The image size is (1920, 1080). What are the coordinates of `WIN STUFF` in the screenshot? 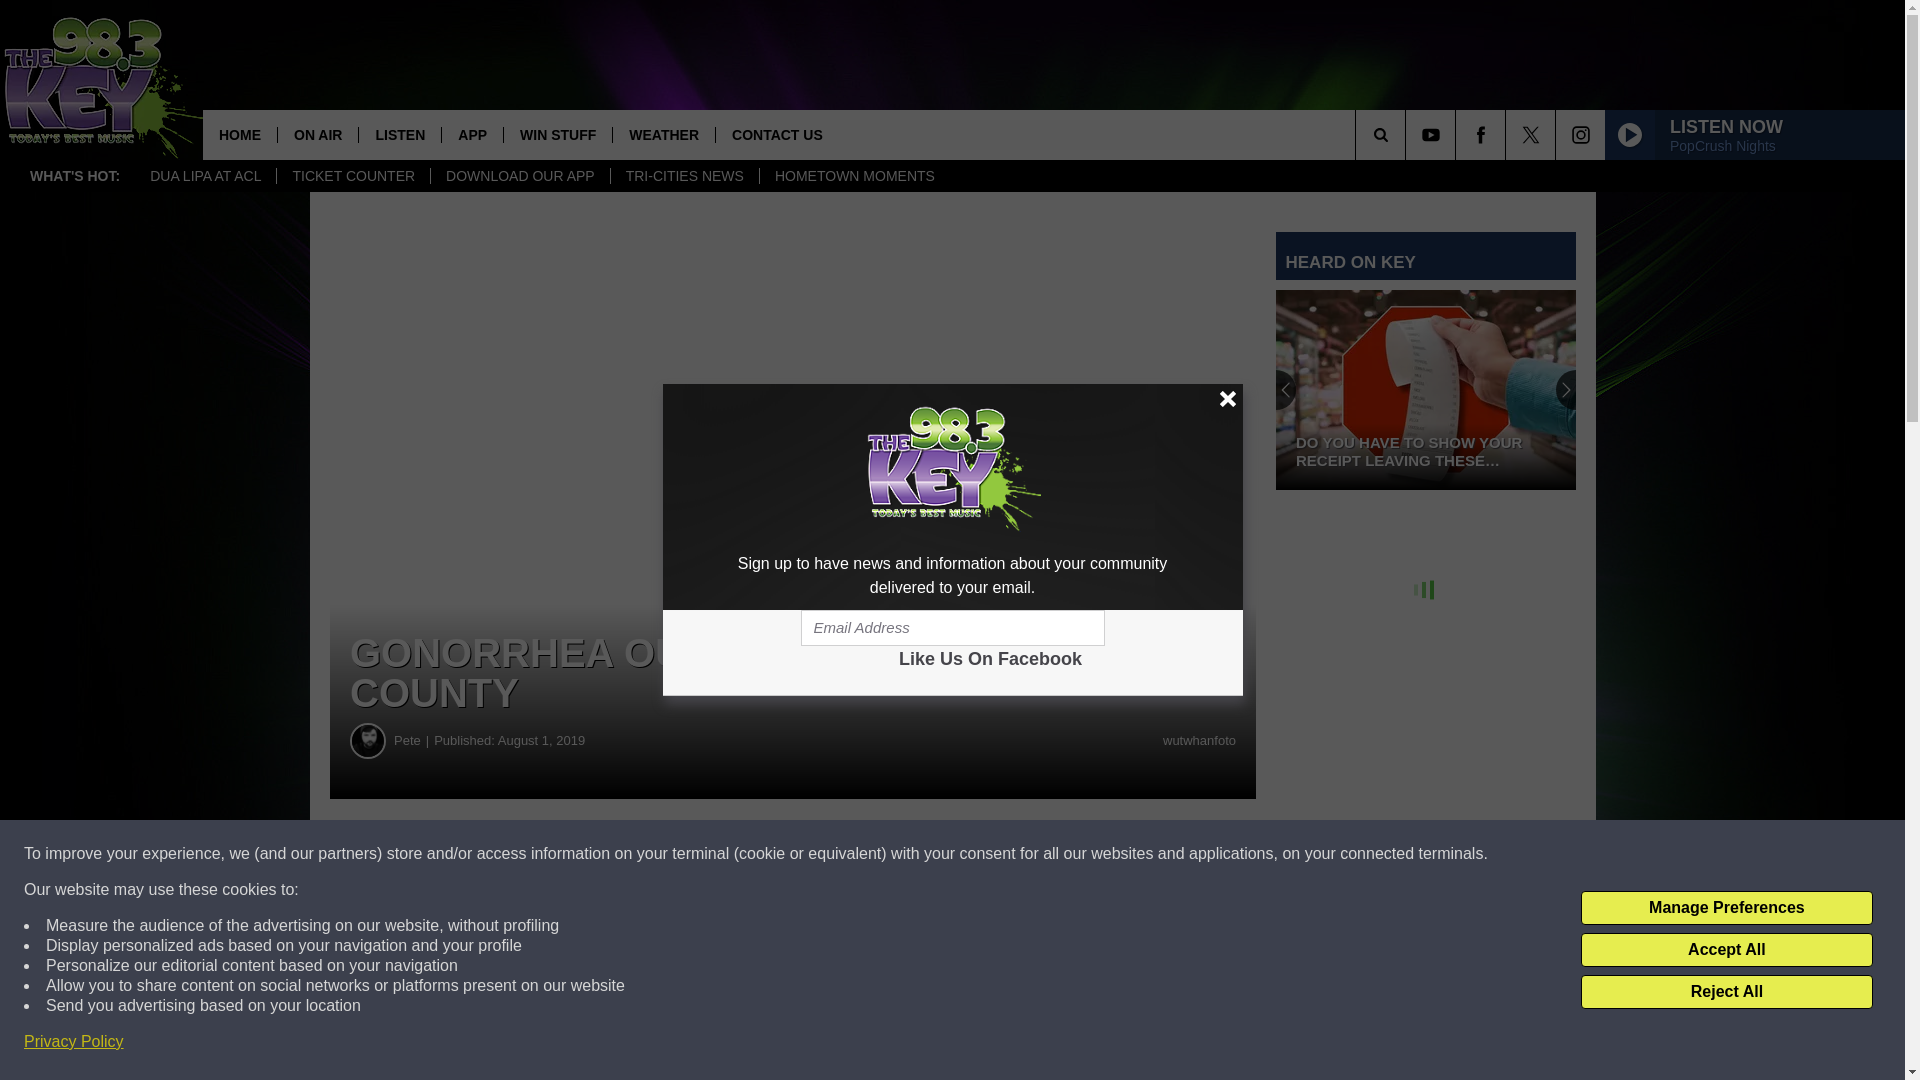 It's located at (558, 134).